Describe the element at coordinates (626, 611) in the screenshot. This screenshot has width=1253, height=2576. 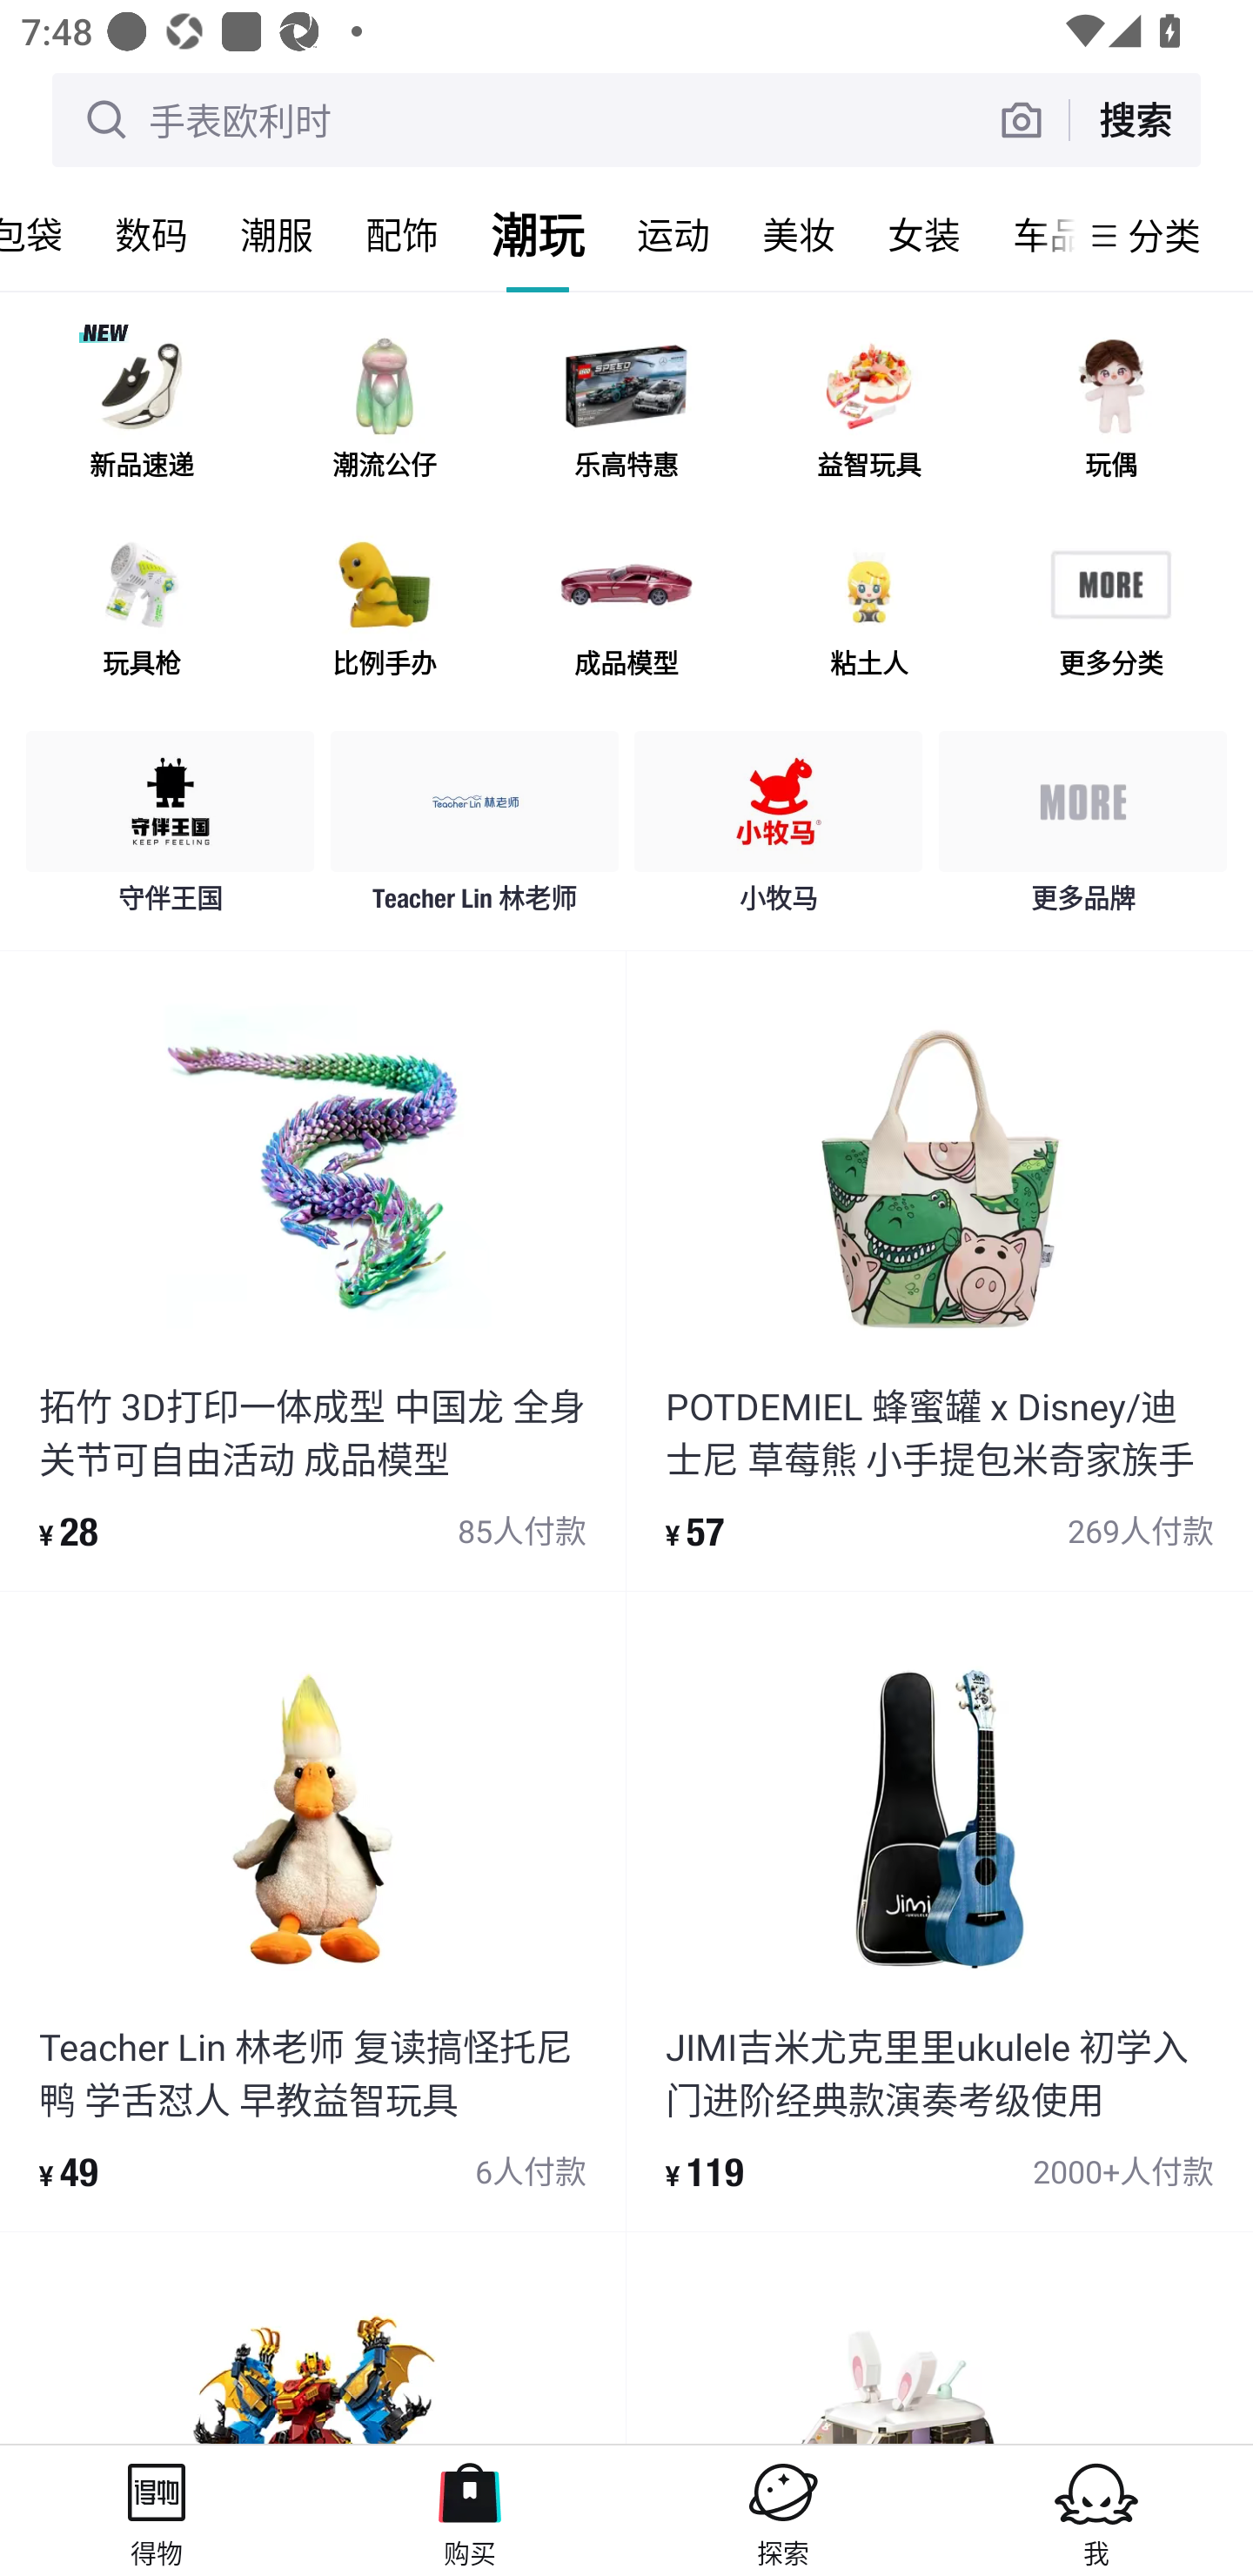
I see `成品模型` at that location.